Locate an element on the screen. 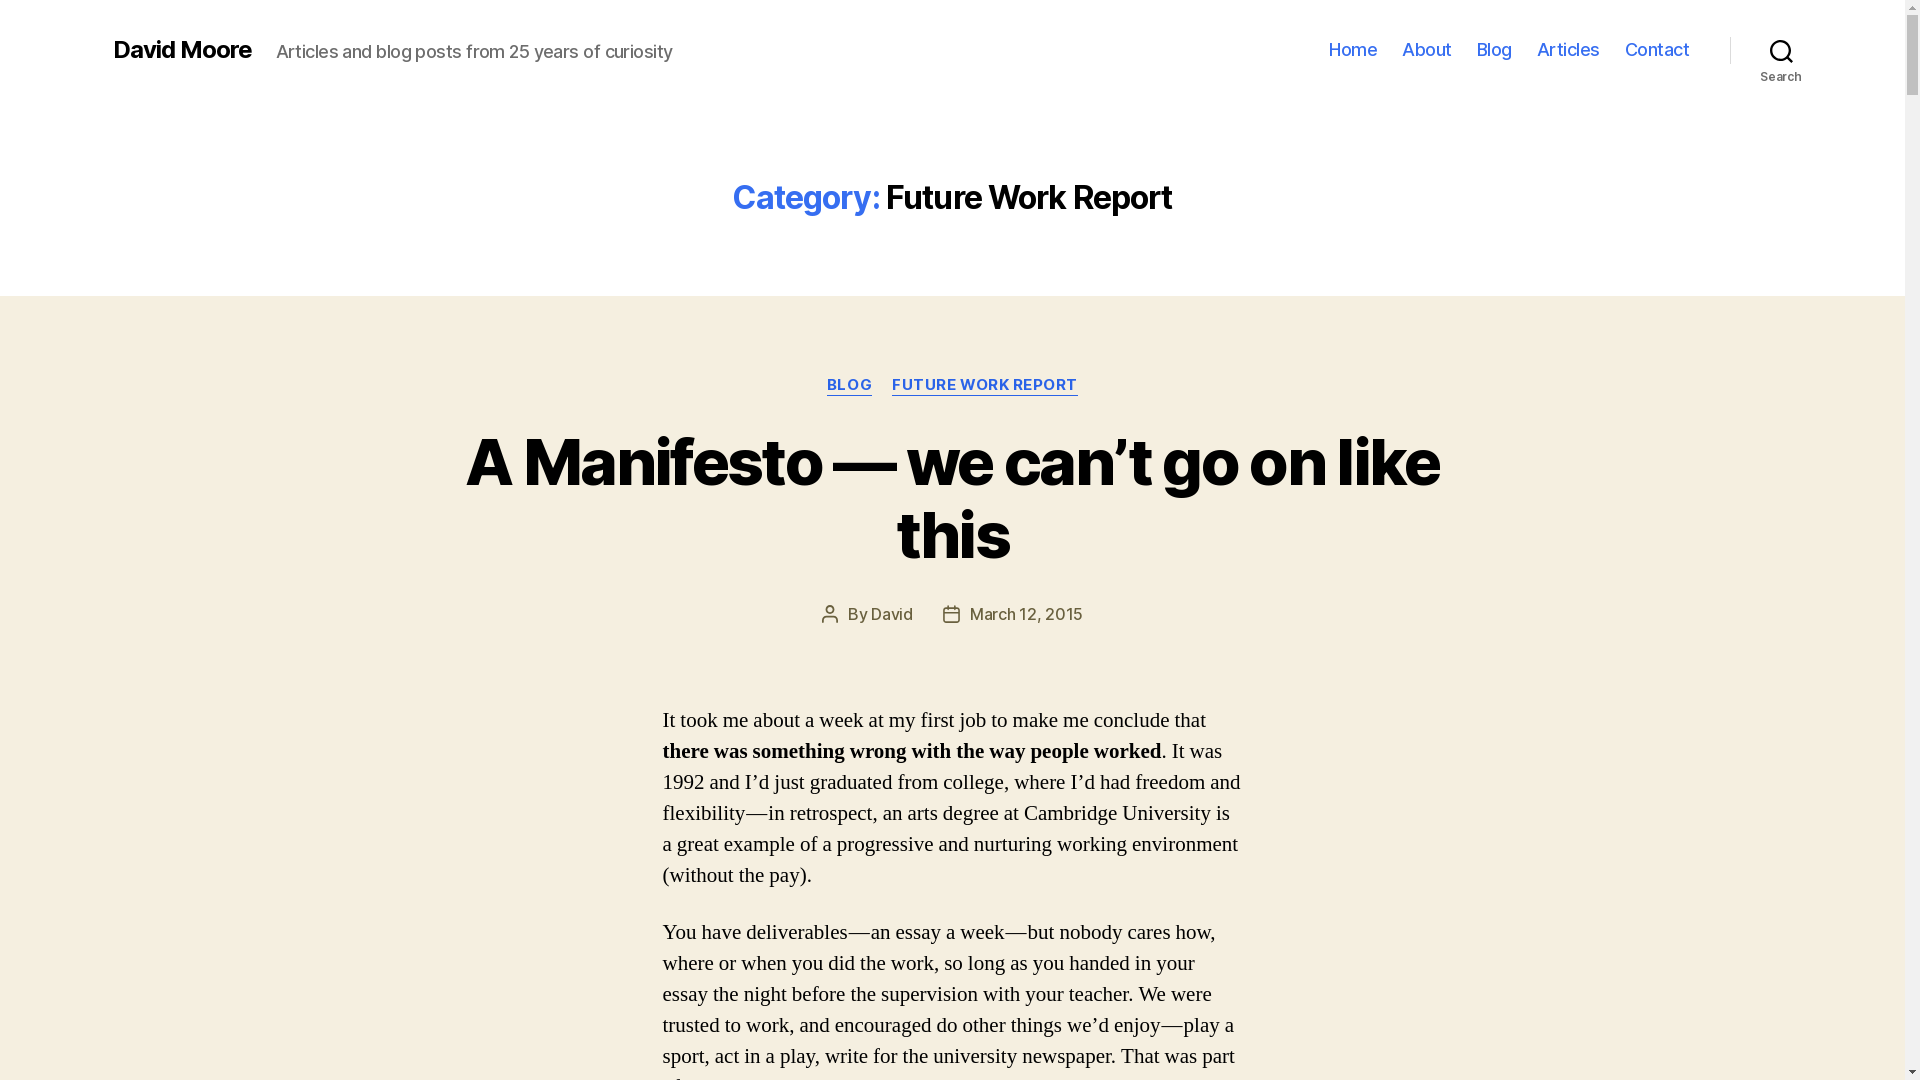 This screenshot has width=1920, height=1080. FUTURE WORK REPORT is located at coordinates (985, 386).